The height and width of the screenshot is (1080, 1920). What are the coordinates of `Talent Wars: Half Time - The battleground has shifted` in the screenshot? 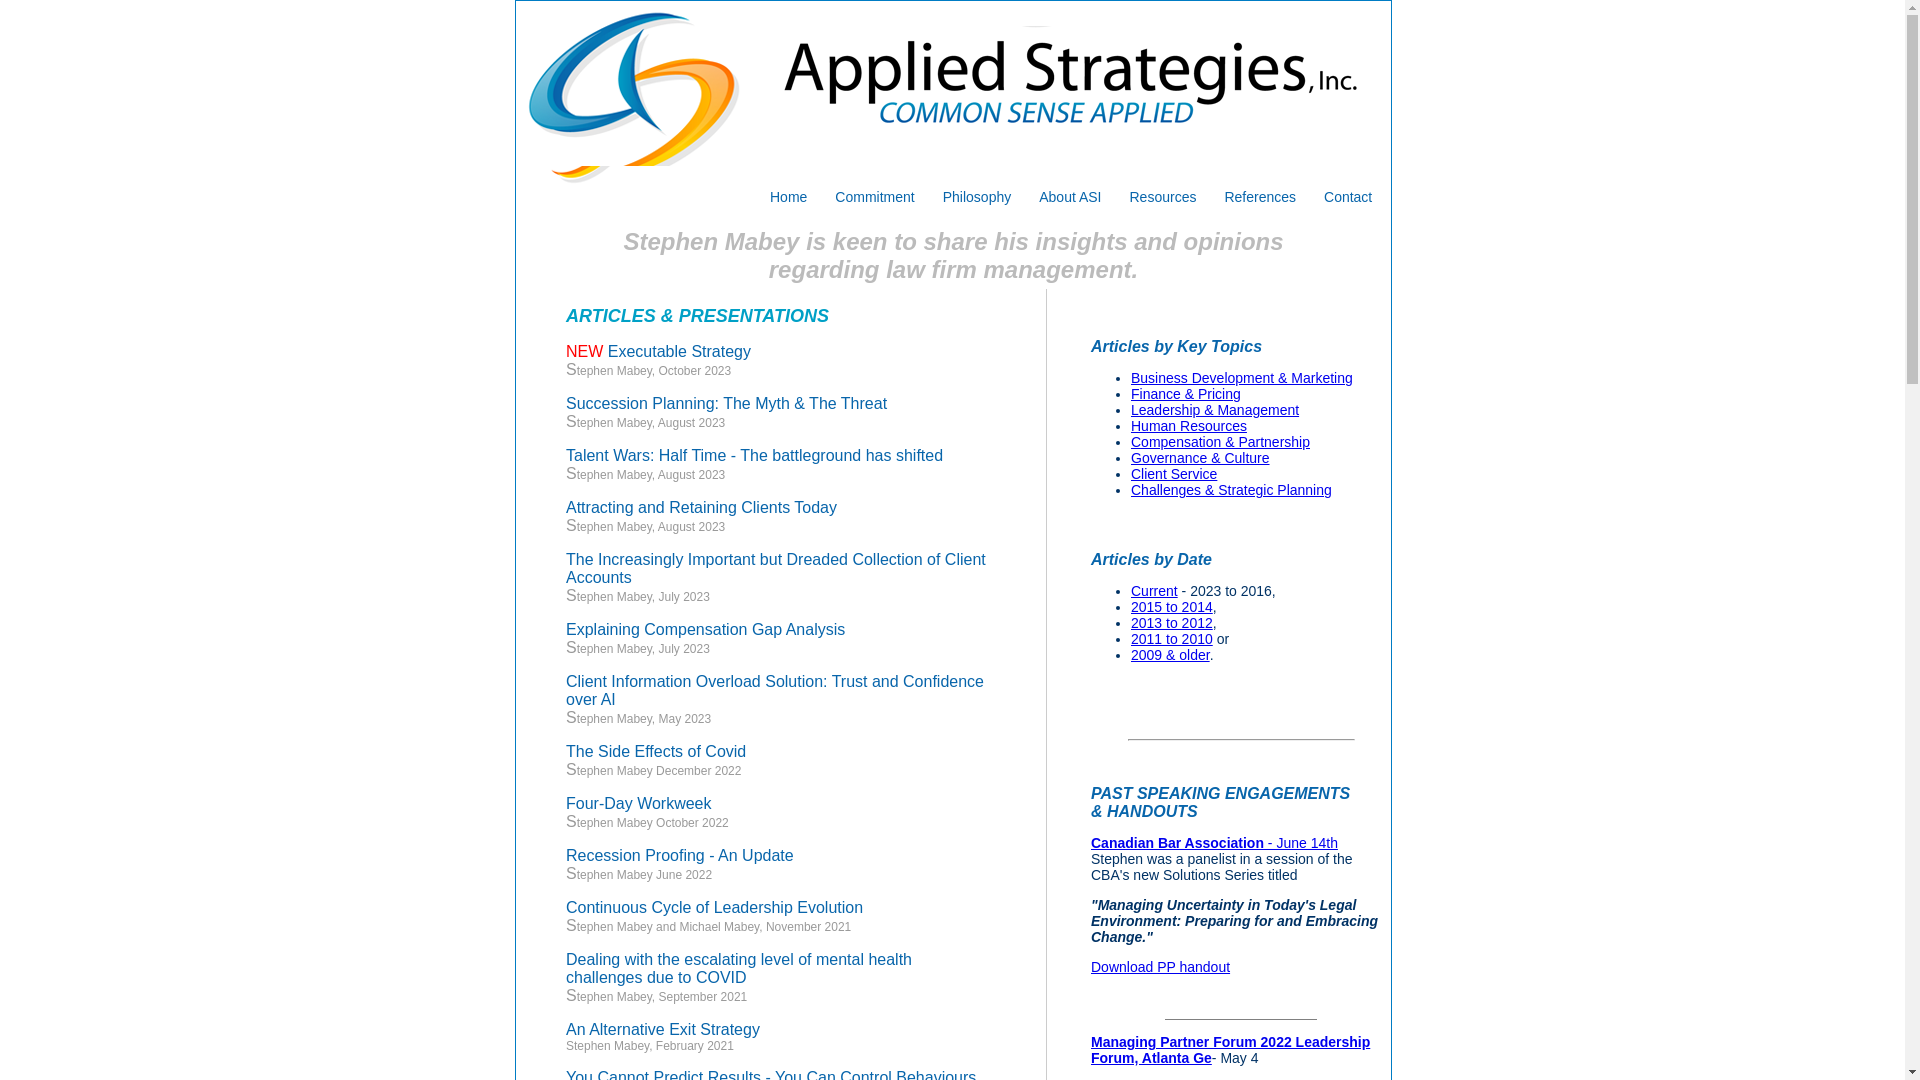 It's located at (754, 460).